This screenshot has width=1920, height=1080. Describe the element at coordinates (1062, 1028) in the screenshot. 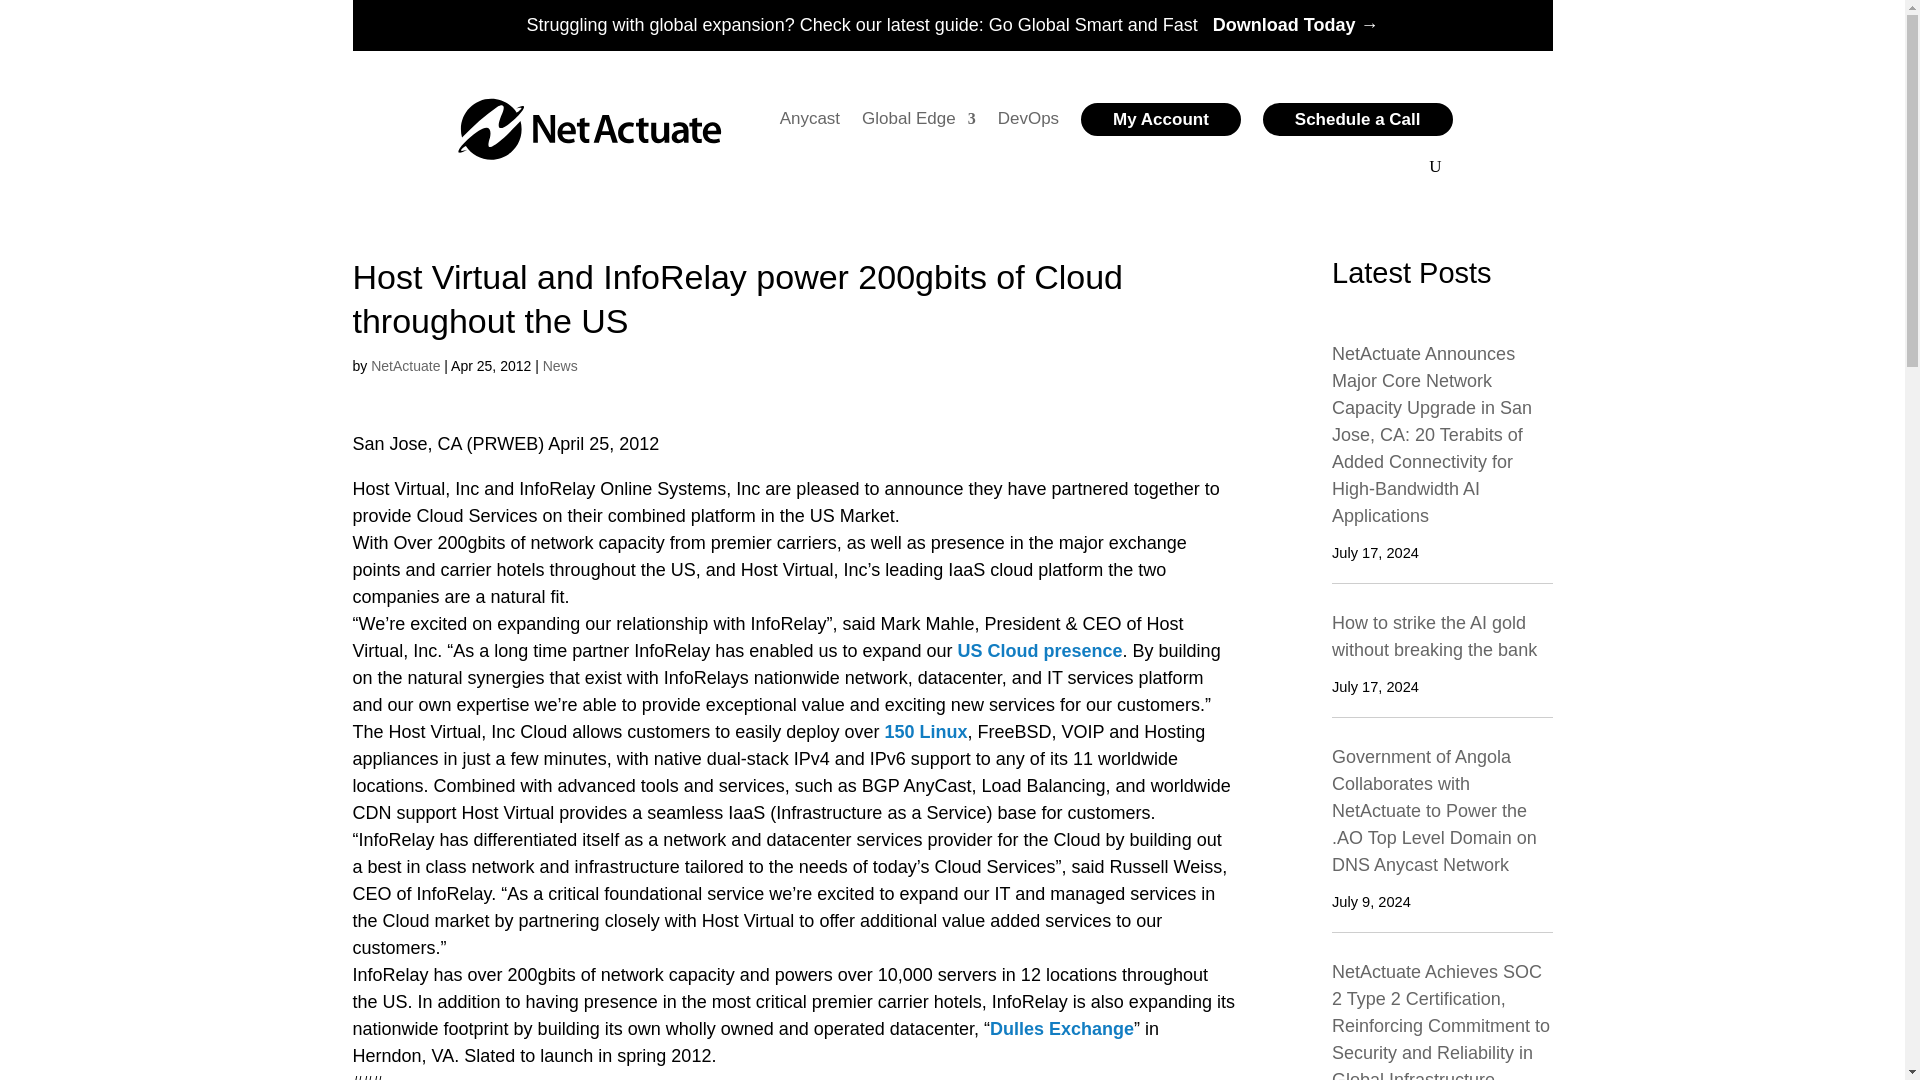

I see `Dulles Exchange` at that location.